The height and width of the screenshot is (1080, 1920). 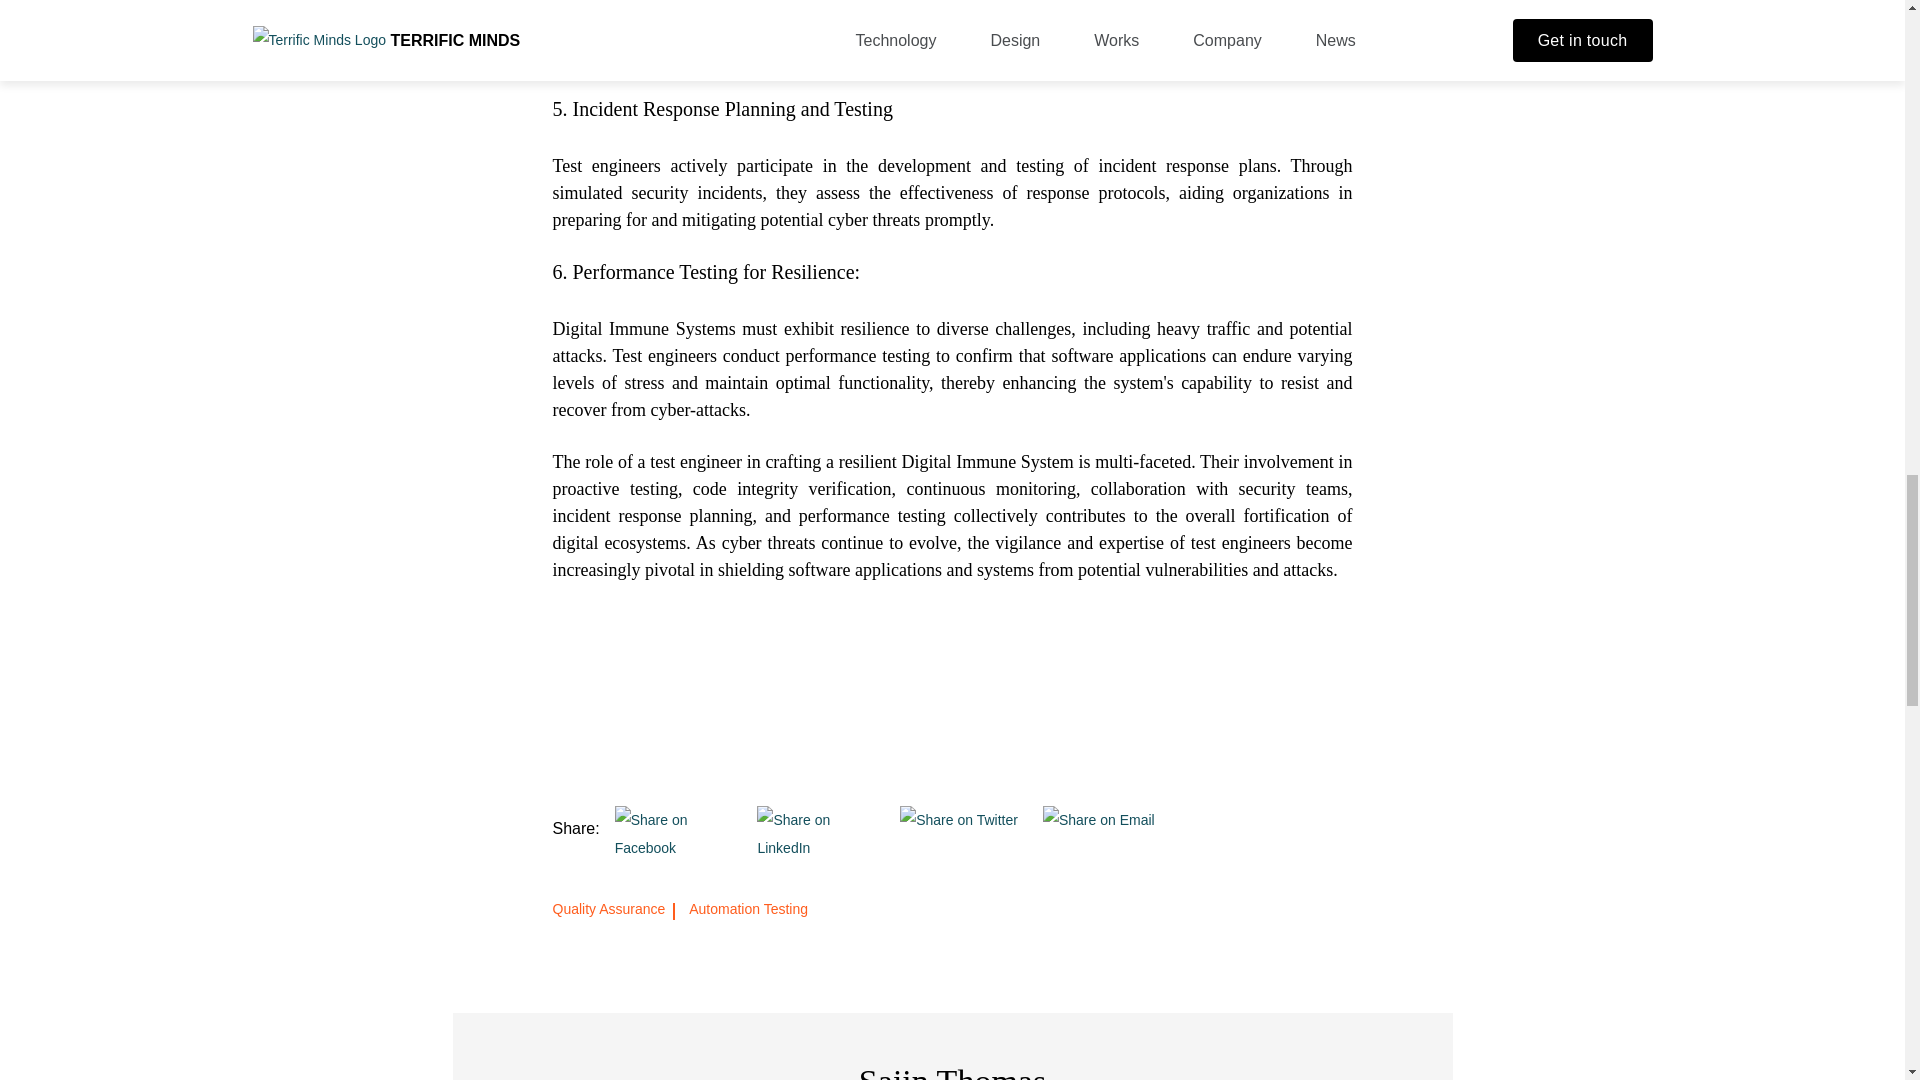 I want to click on Sajin Thomas, so click(x=952, y=1071).